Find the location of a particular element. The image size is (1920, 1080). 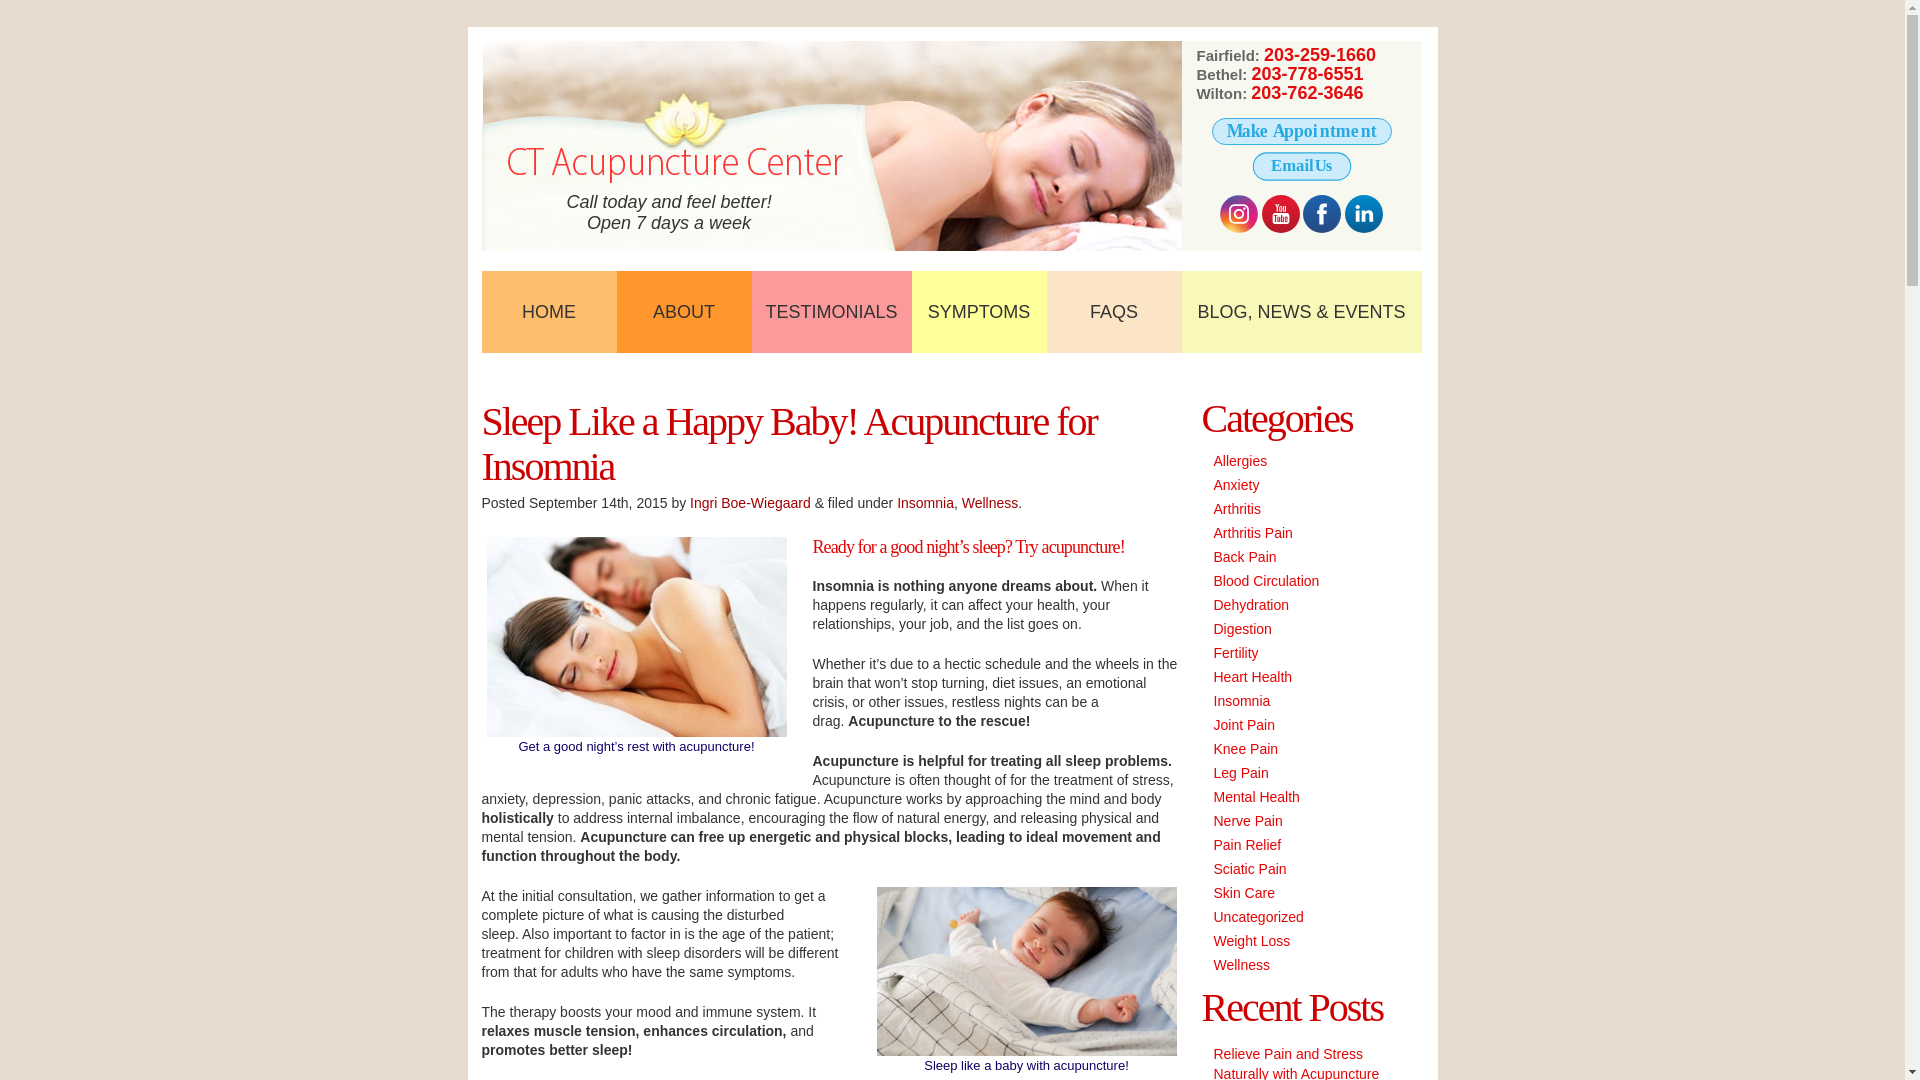

twitter is located at coordinates (1238, 214).